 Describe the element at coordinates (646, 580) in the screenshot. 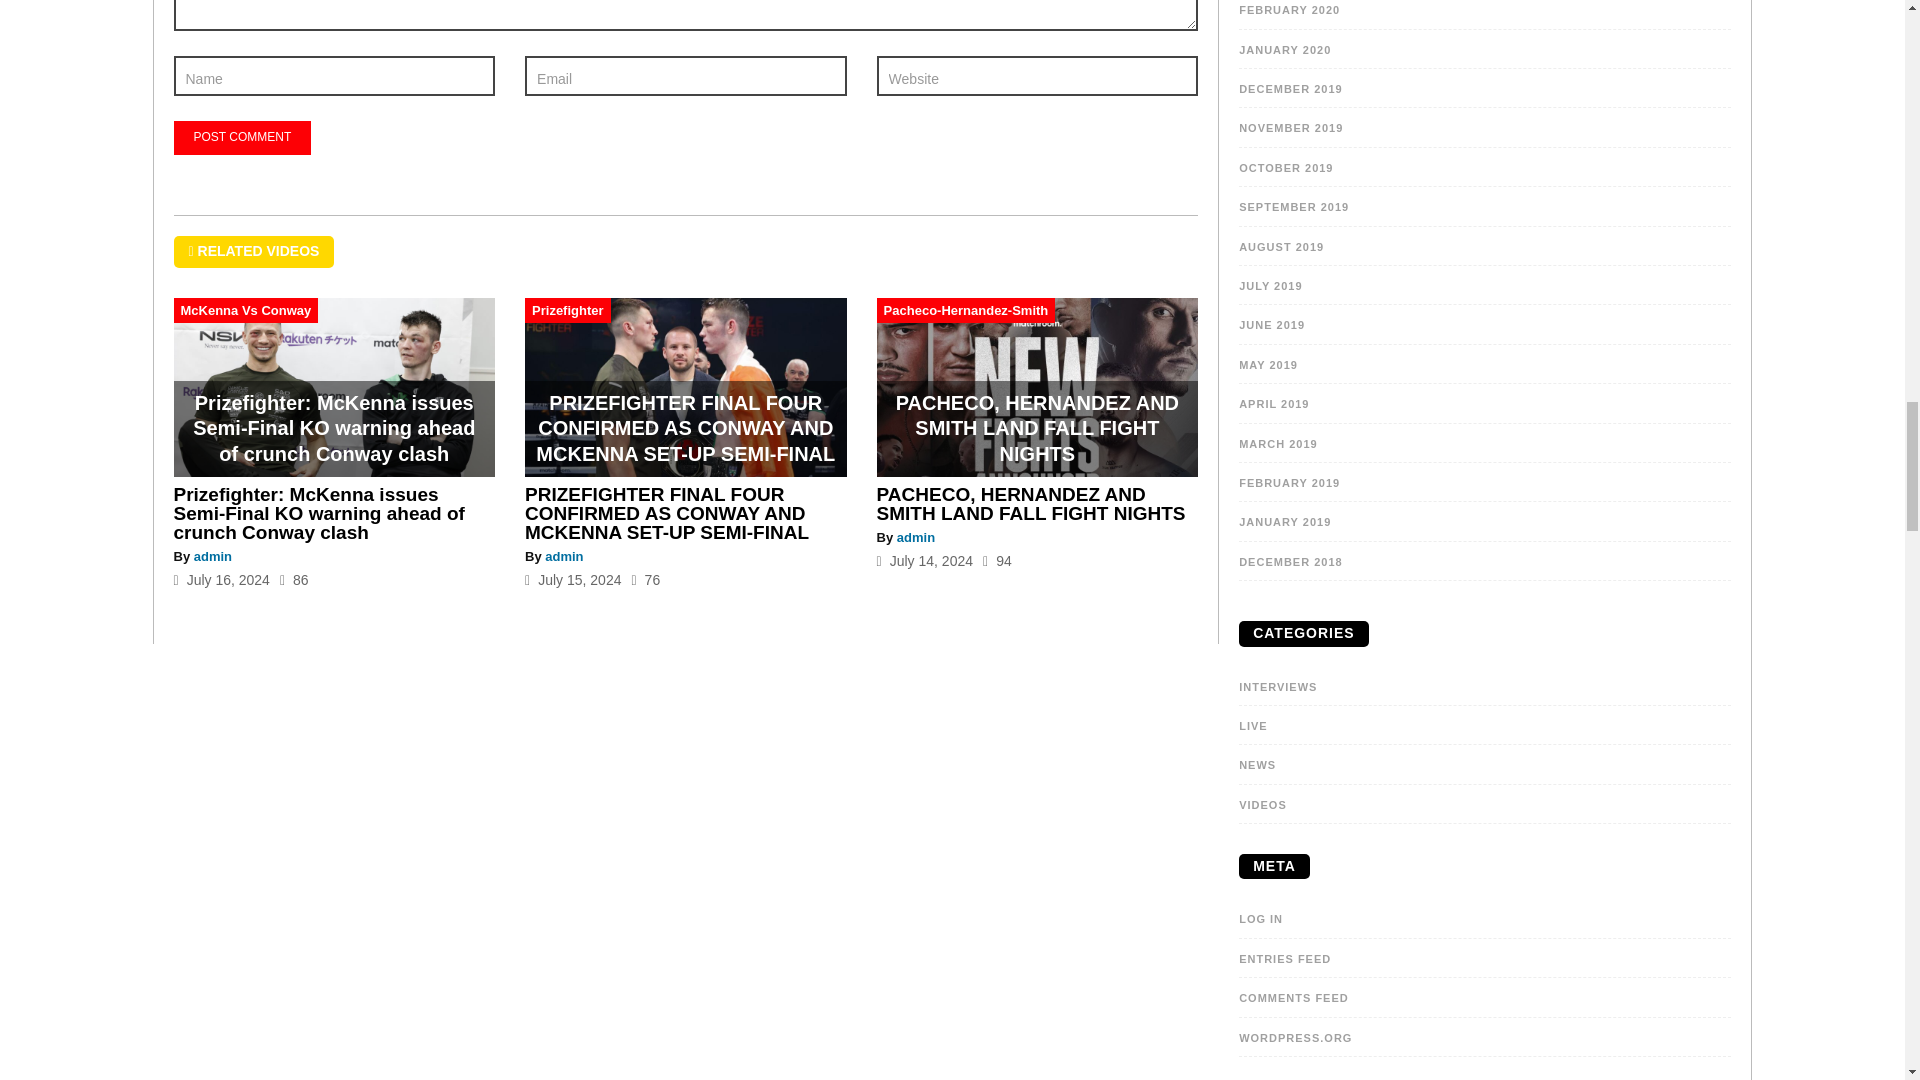

I see `Visits` at that location.